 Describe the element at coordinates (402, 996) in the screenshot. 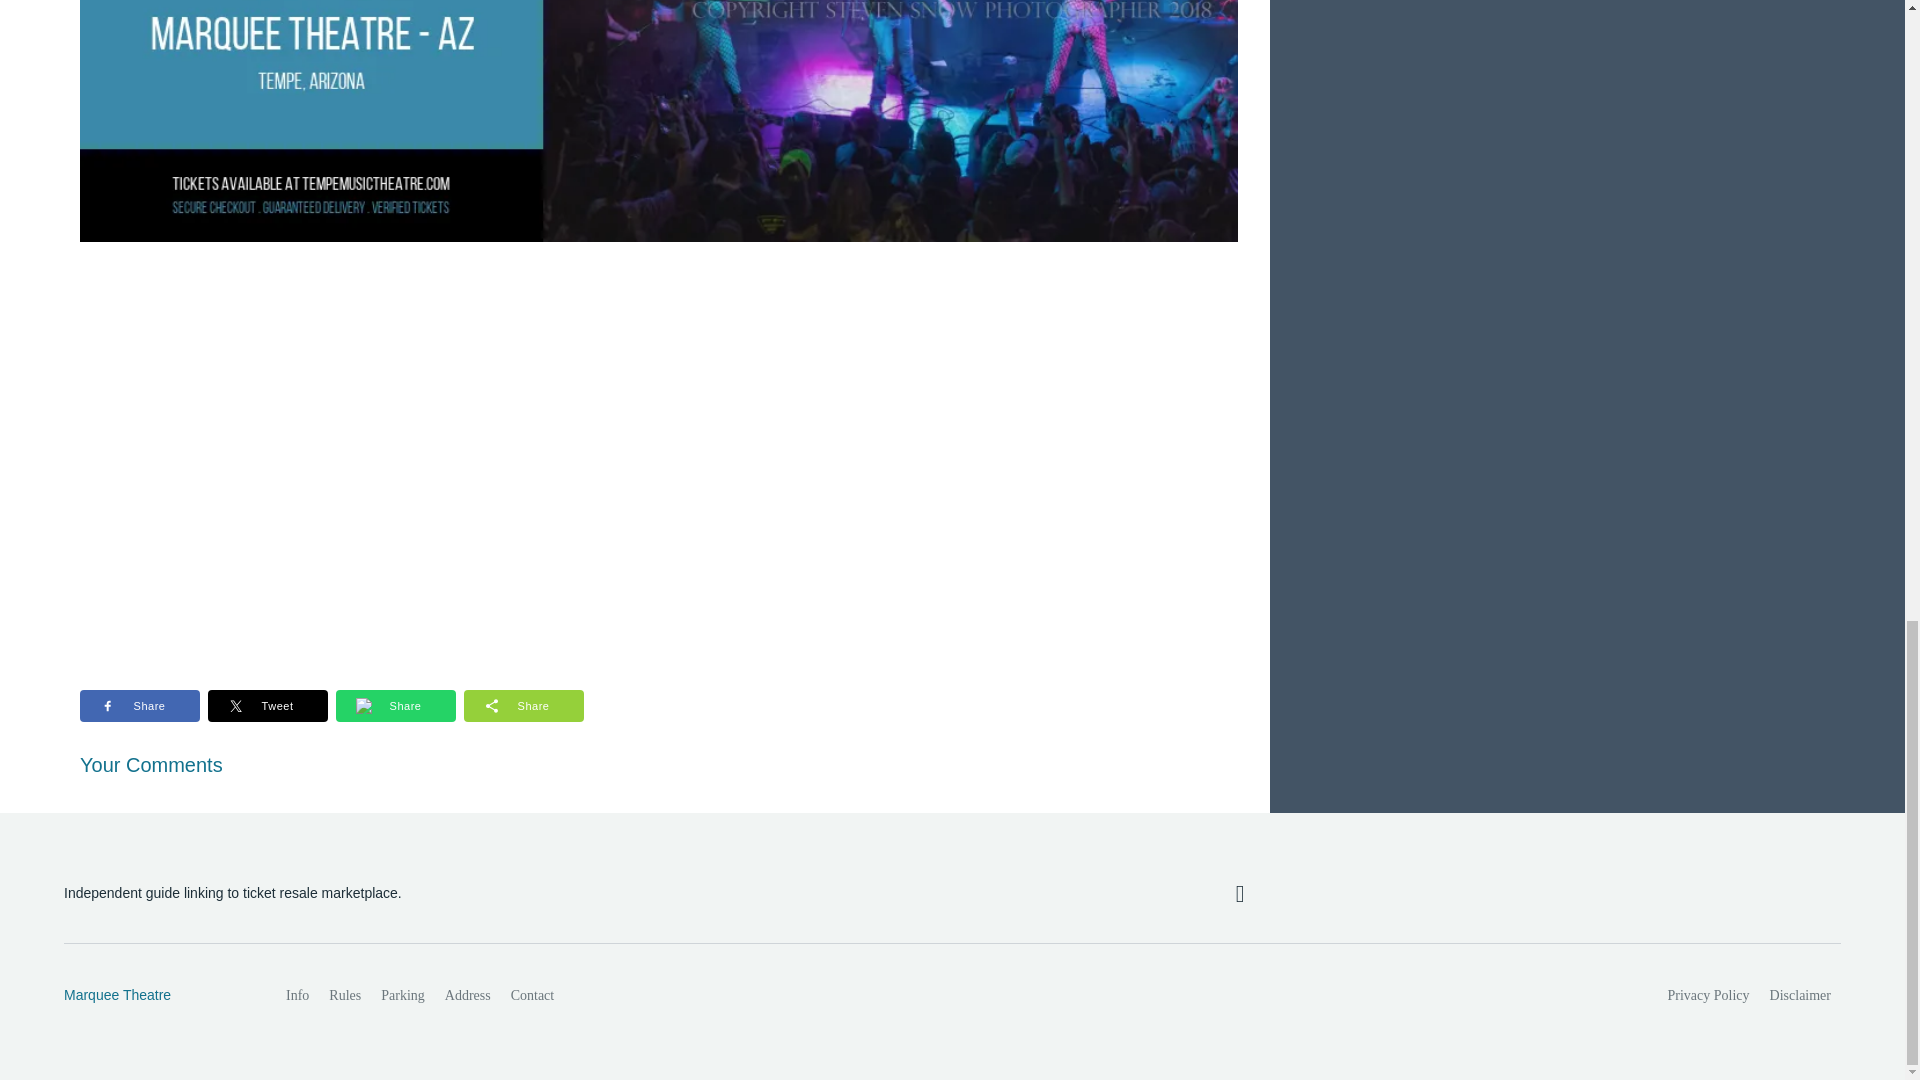

I see `Parking` at that location.